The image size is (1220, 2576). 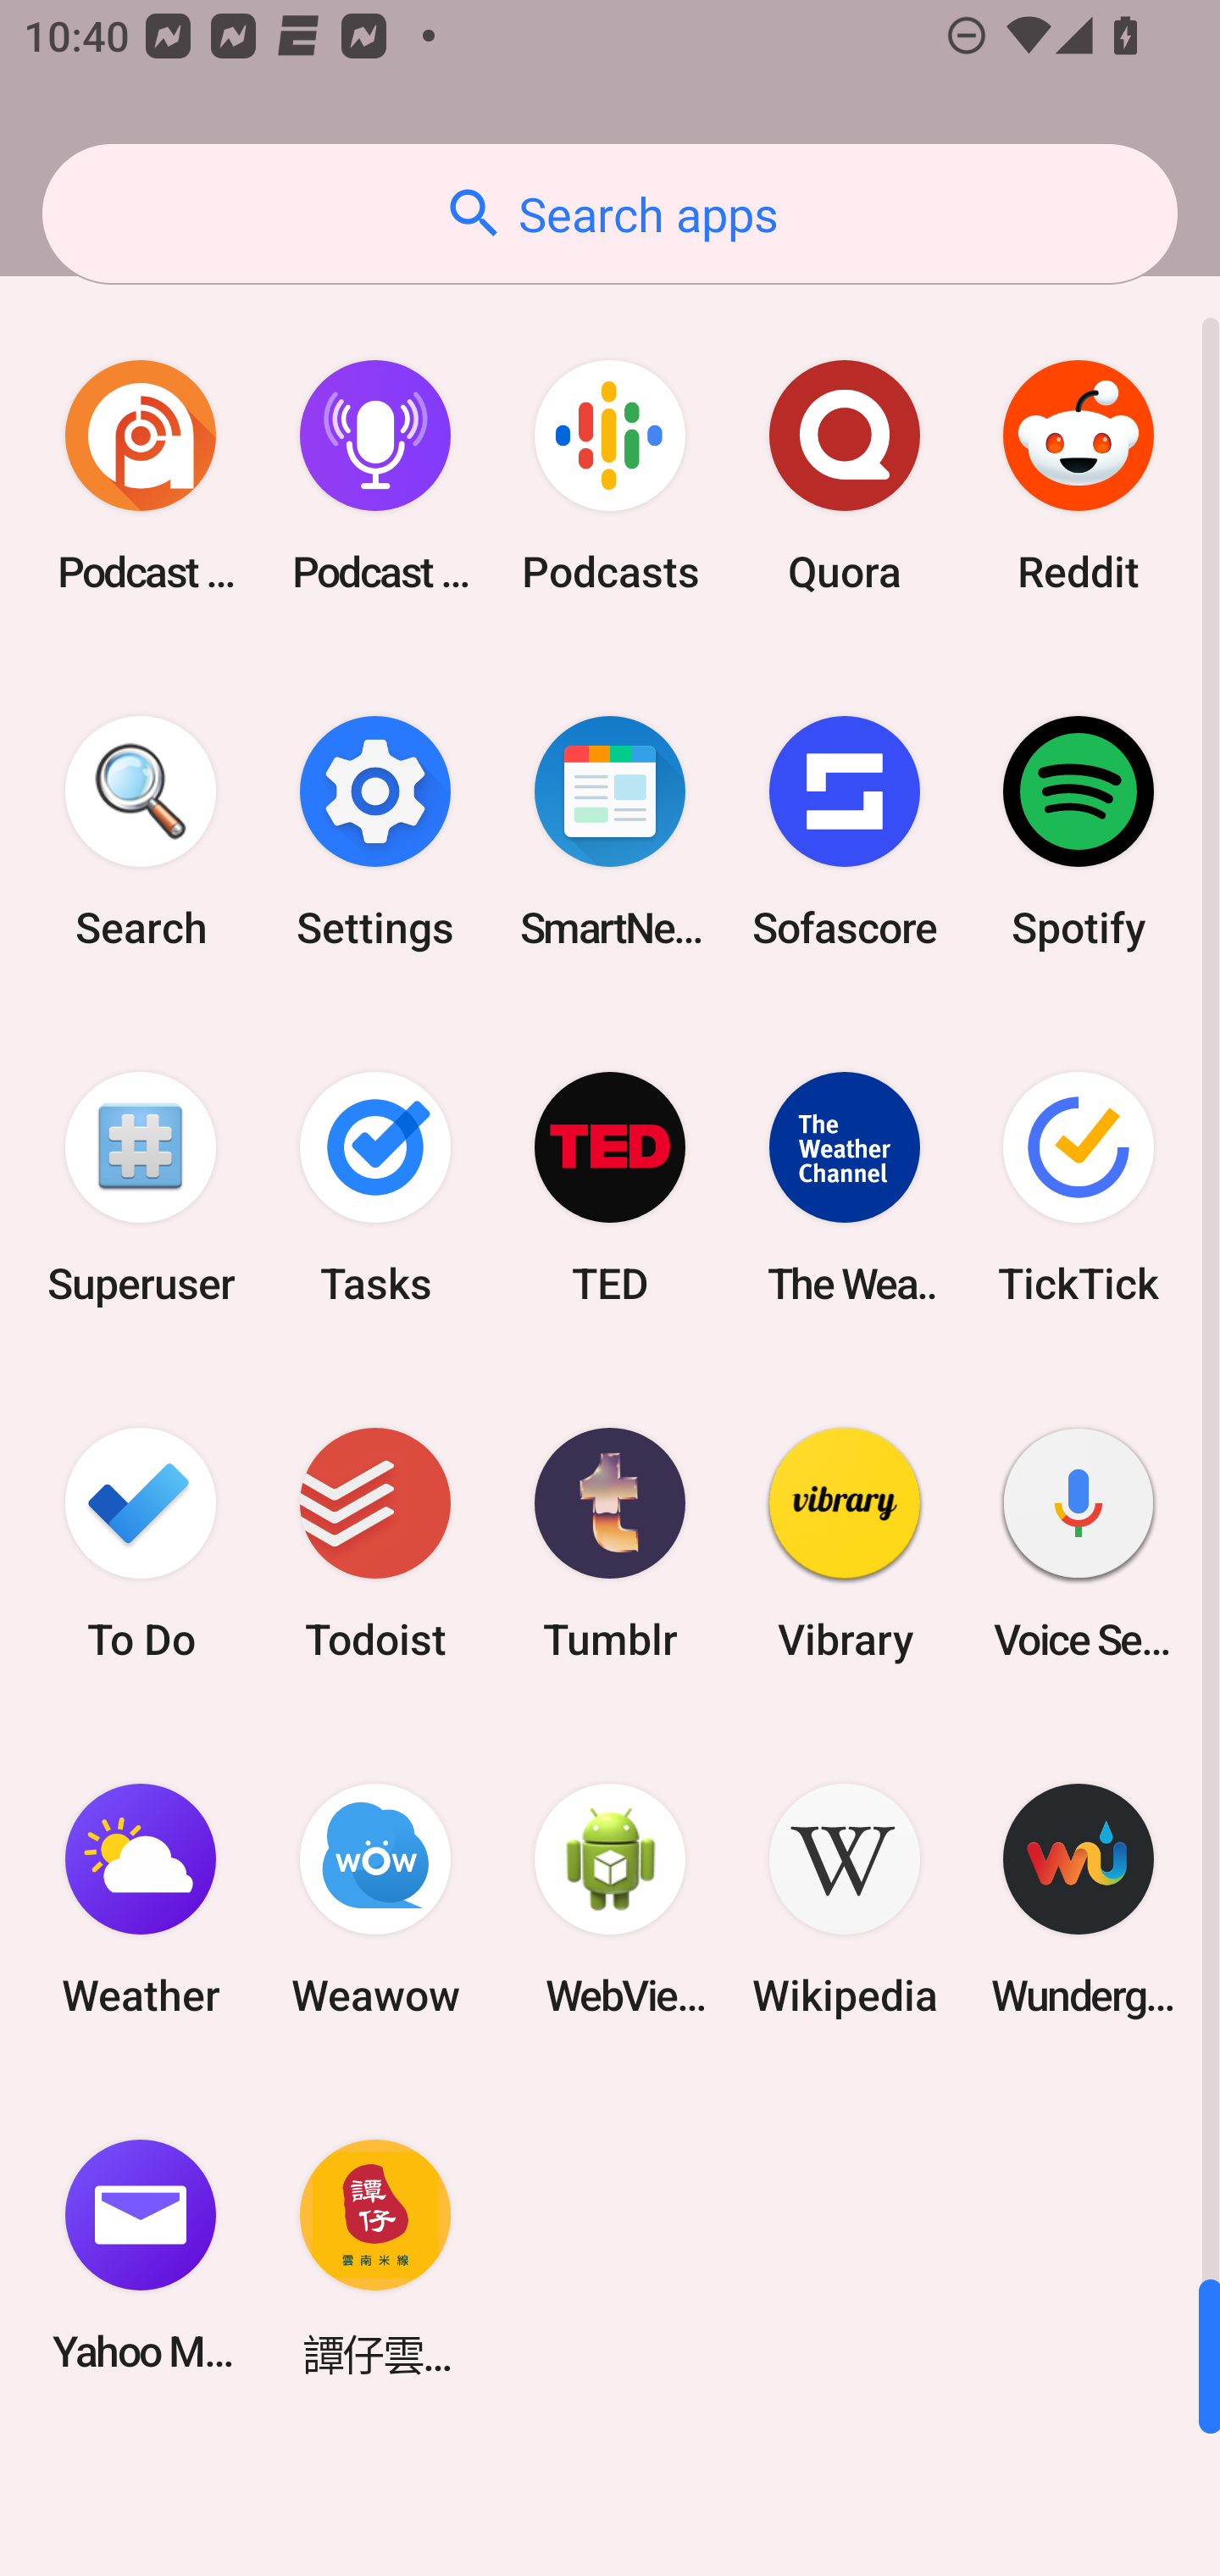 I want to click on Spotify, so click(x=1079, y=832).